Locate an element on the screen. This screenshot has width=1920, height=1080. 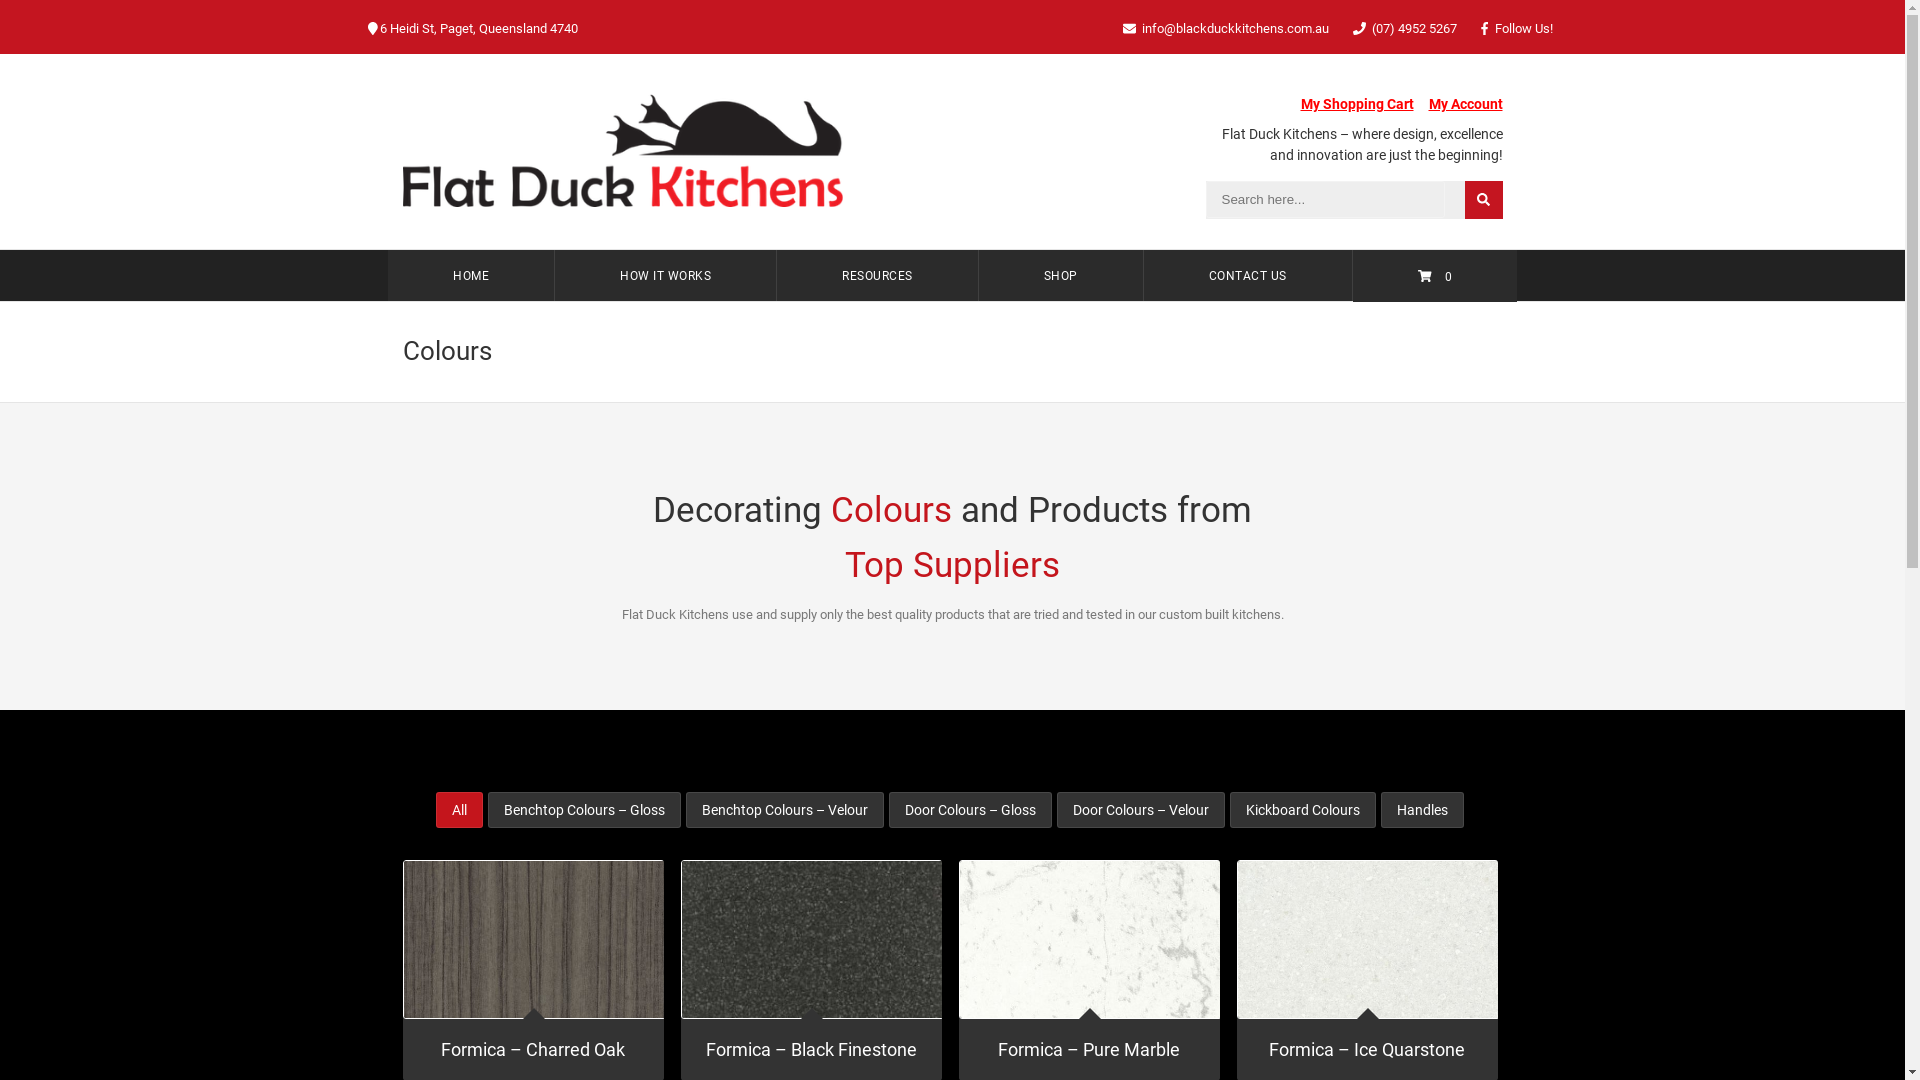
All is located at coordinates (460, 810).